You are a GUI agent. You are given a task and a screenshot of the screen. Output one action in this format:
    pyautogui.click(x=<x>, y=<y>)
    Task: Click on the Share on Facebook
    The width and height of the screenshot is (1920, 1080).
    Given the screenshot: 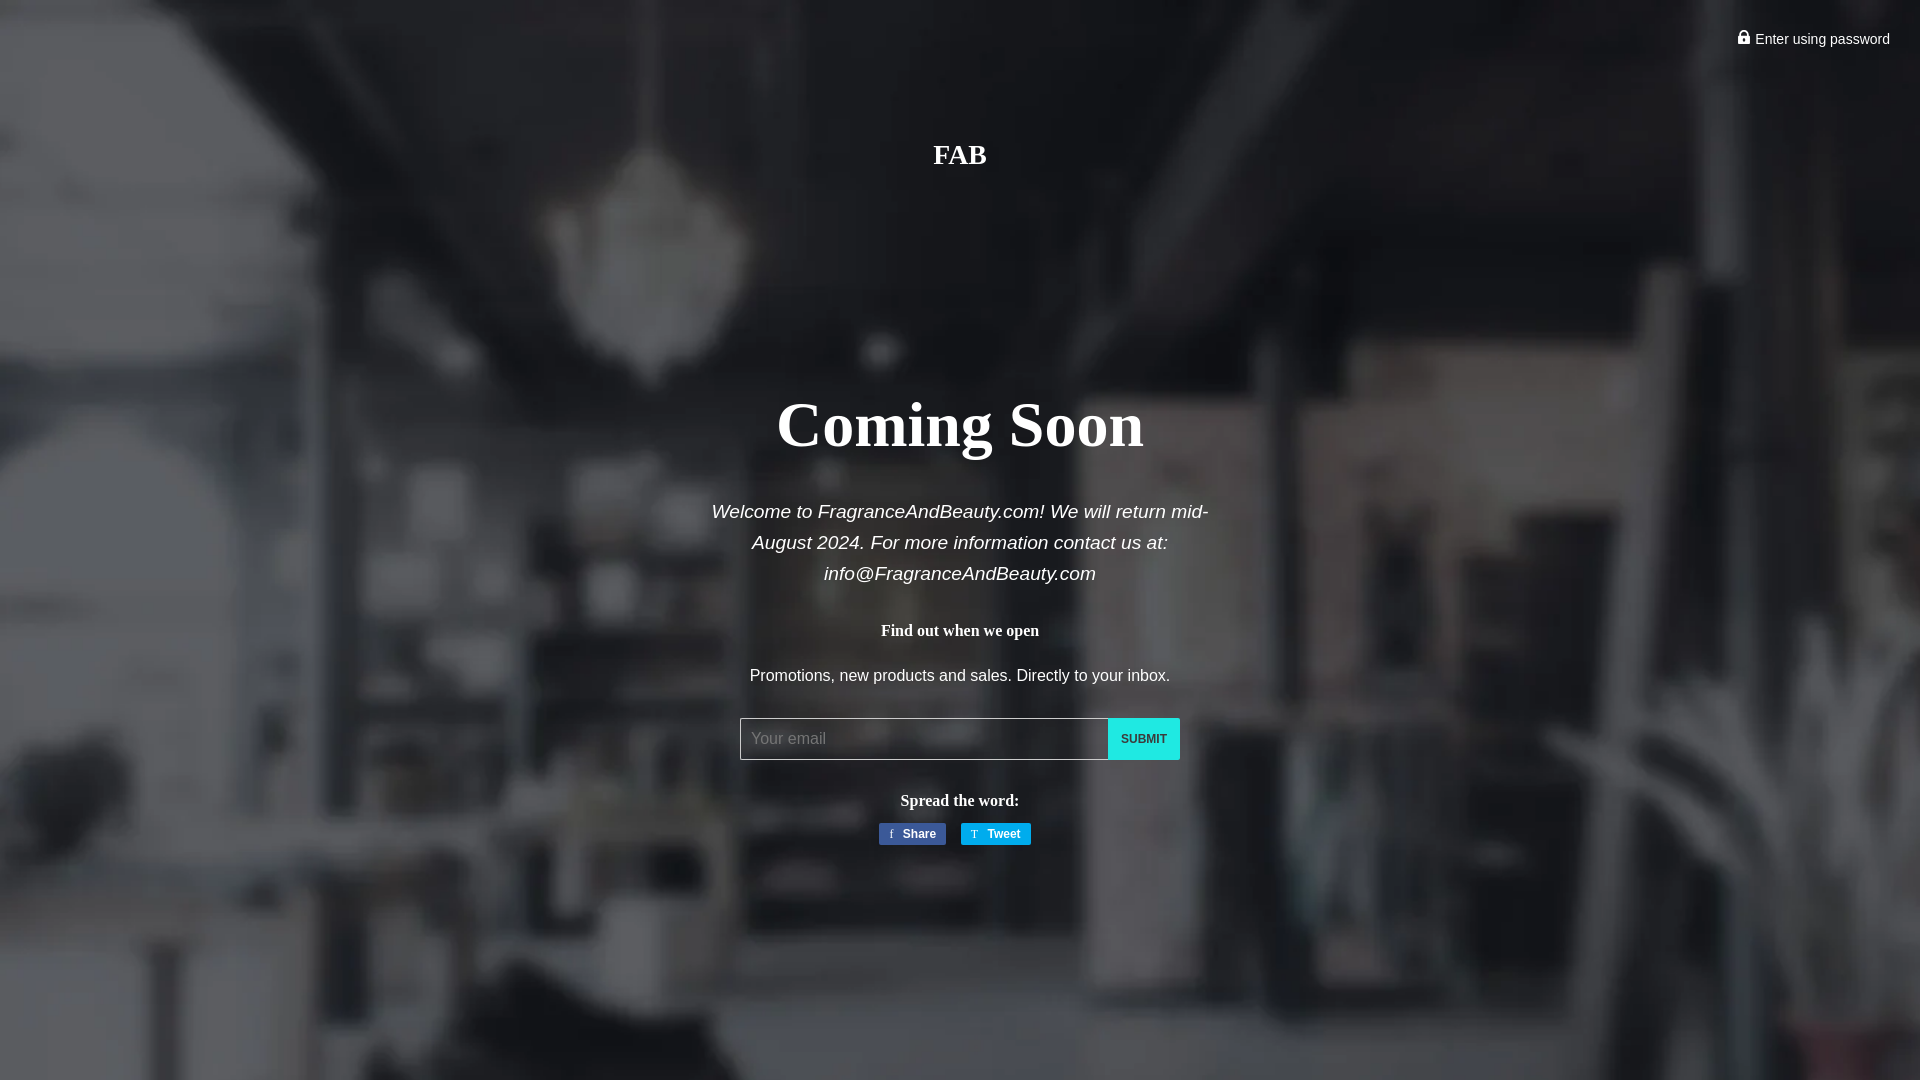 What is the action you would take?
    pyautogui.click(x=912, y=833)
    